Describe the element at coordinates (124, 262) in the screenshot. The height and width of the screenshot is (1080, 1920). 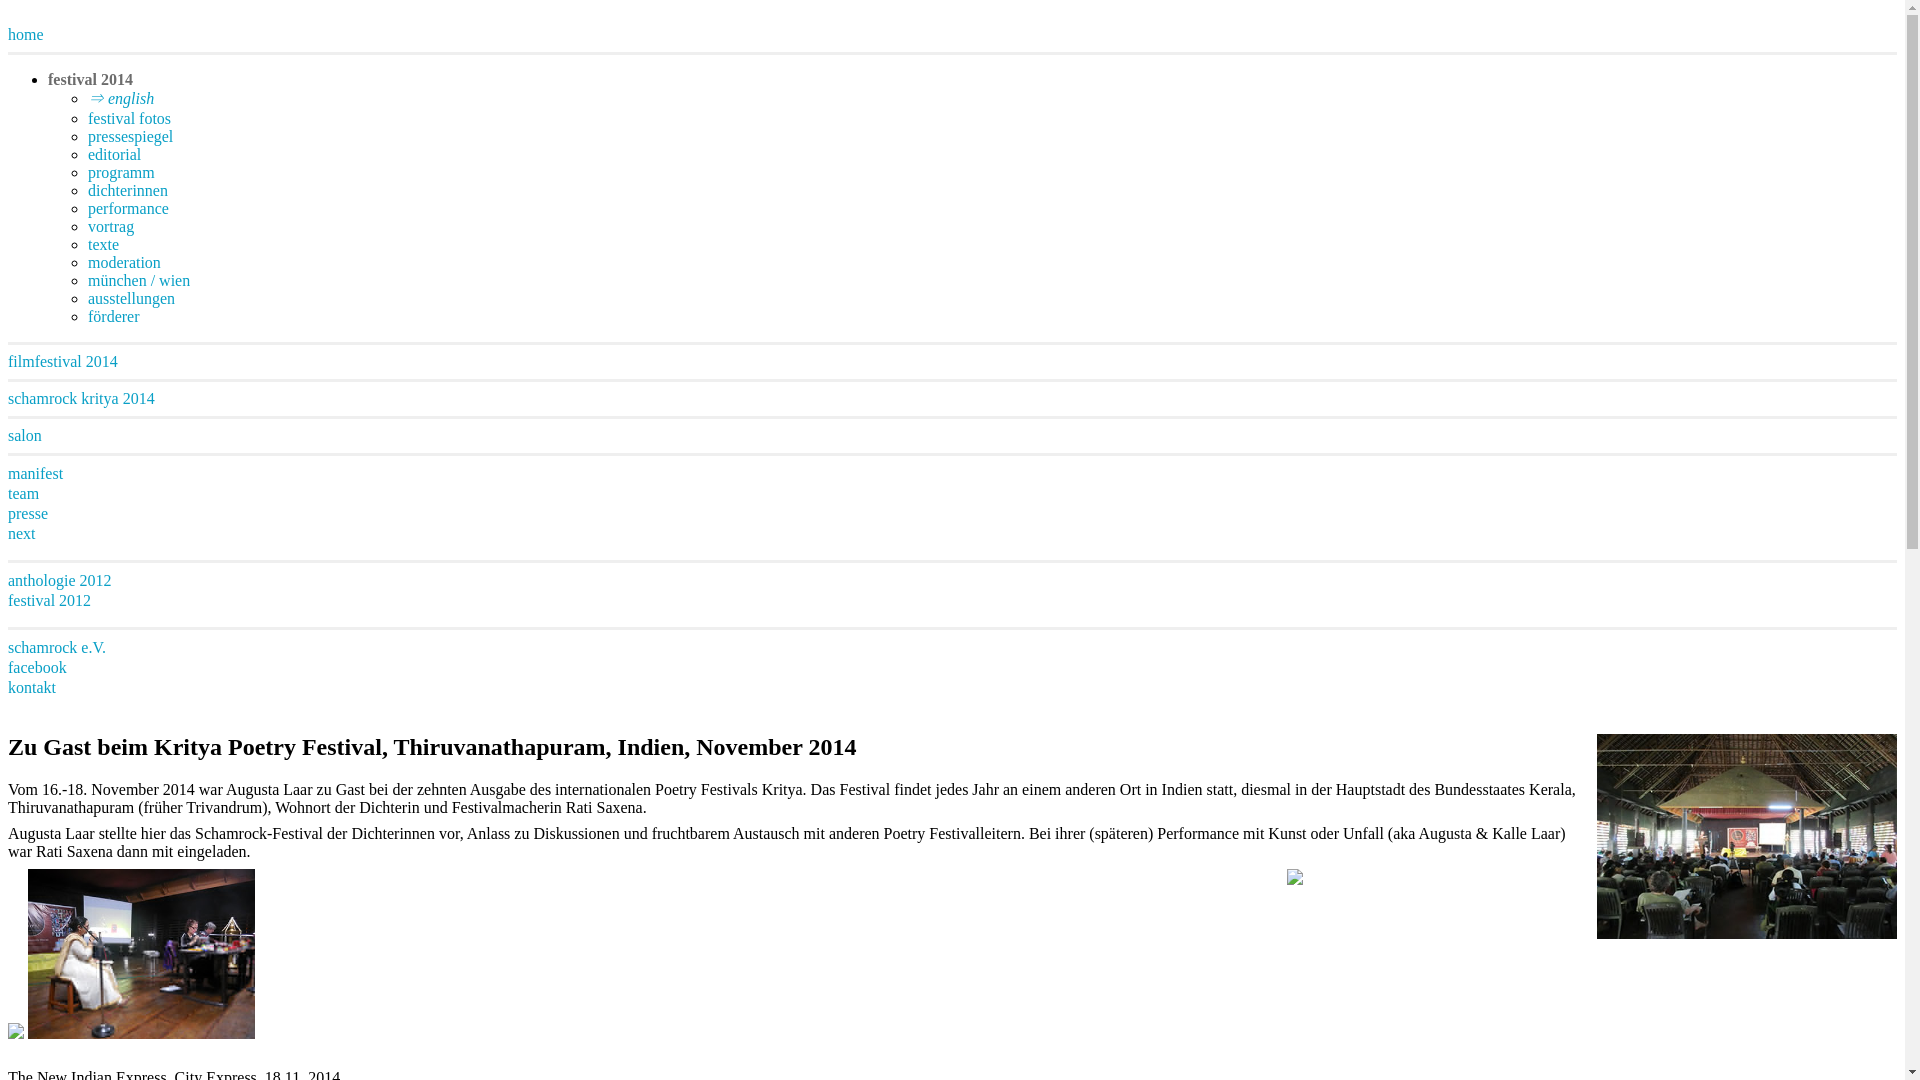
I see `moderation` at that location.